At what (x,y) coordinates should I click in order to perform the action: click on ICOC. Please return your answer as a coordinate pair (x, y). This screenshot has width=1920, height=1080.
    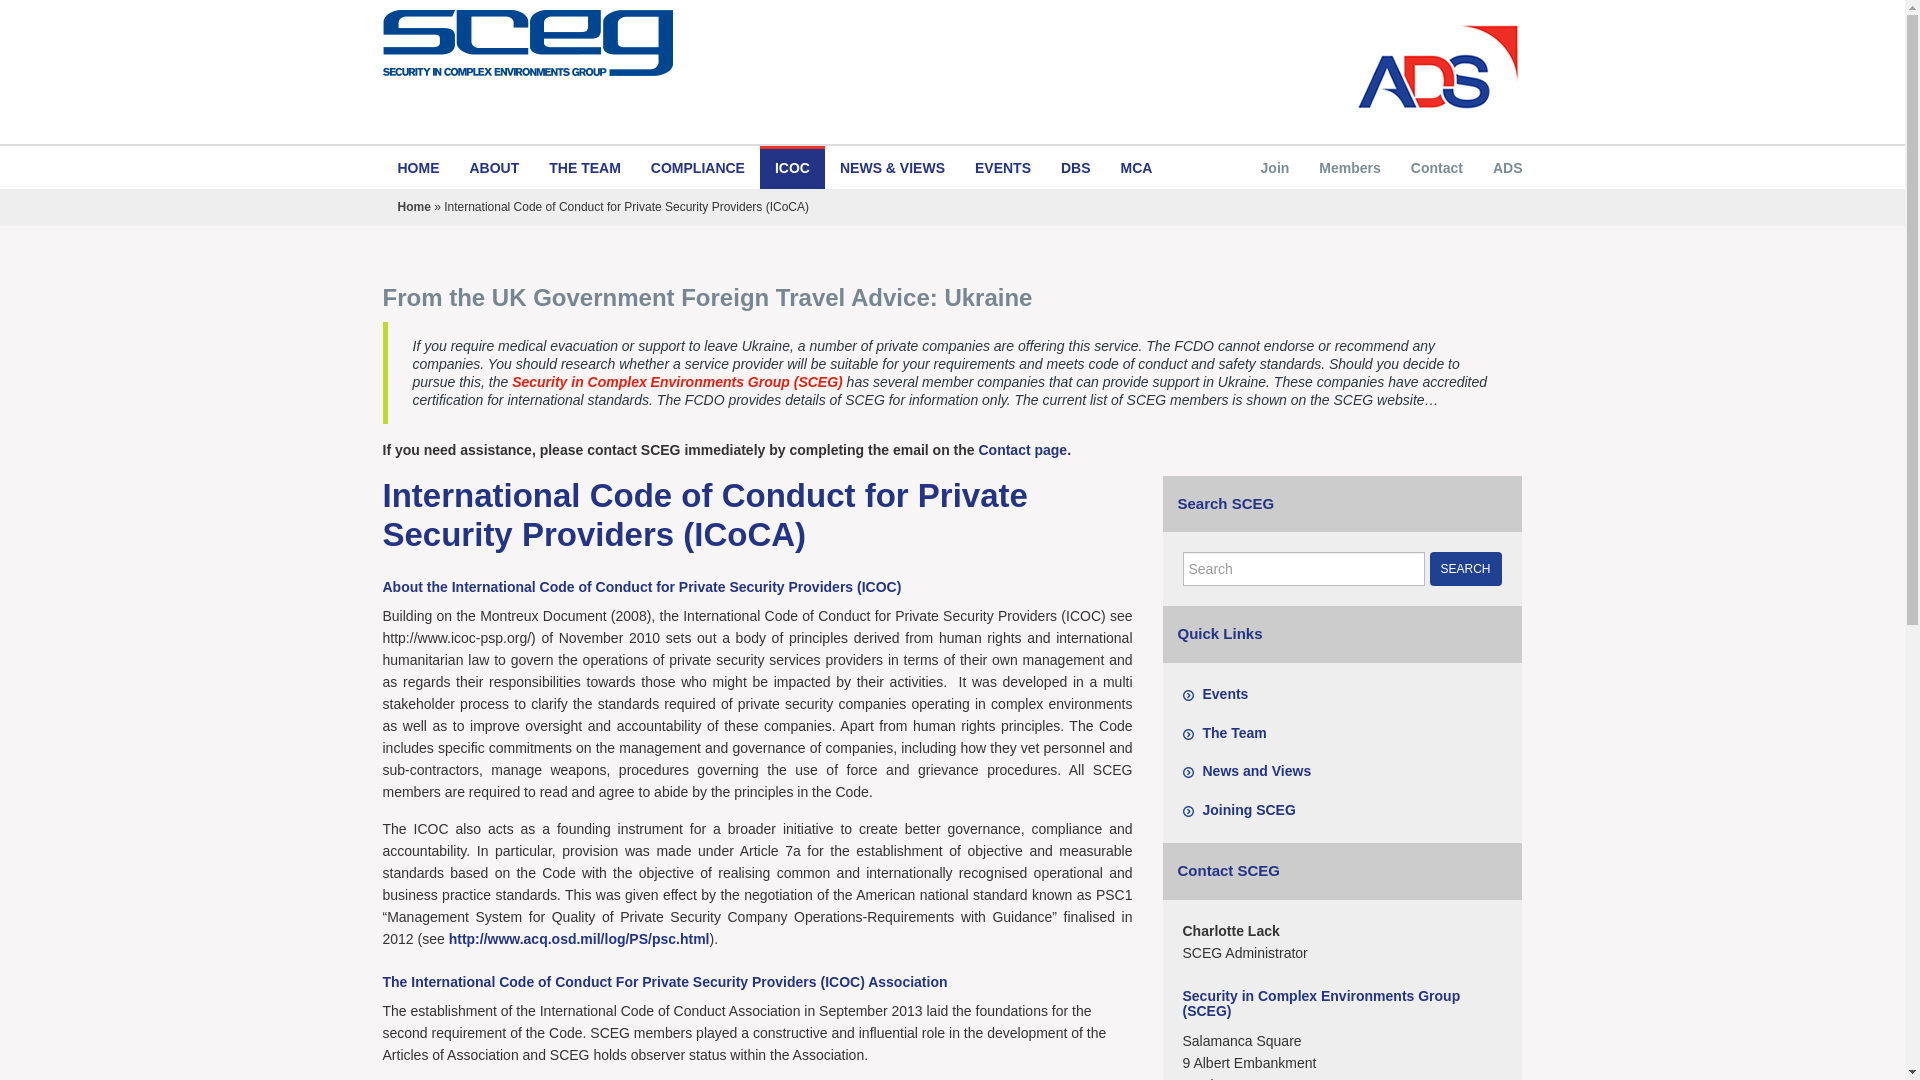
    Looking at the image, I should click on (792, 167).